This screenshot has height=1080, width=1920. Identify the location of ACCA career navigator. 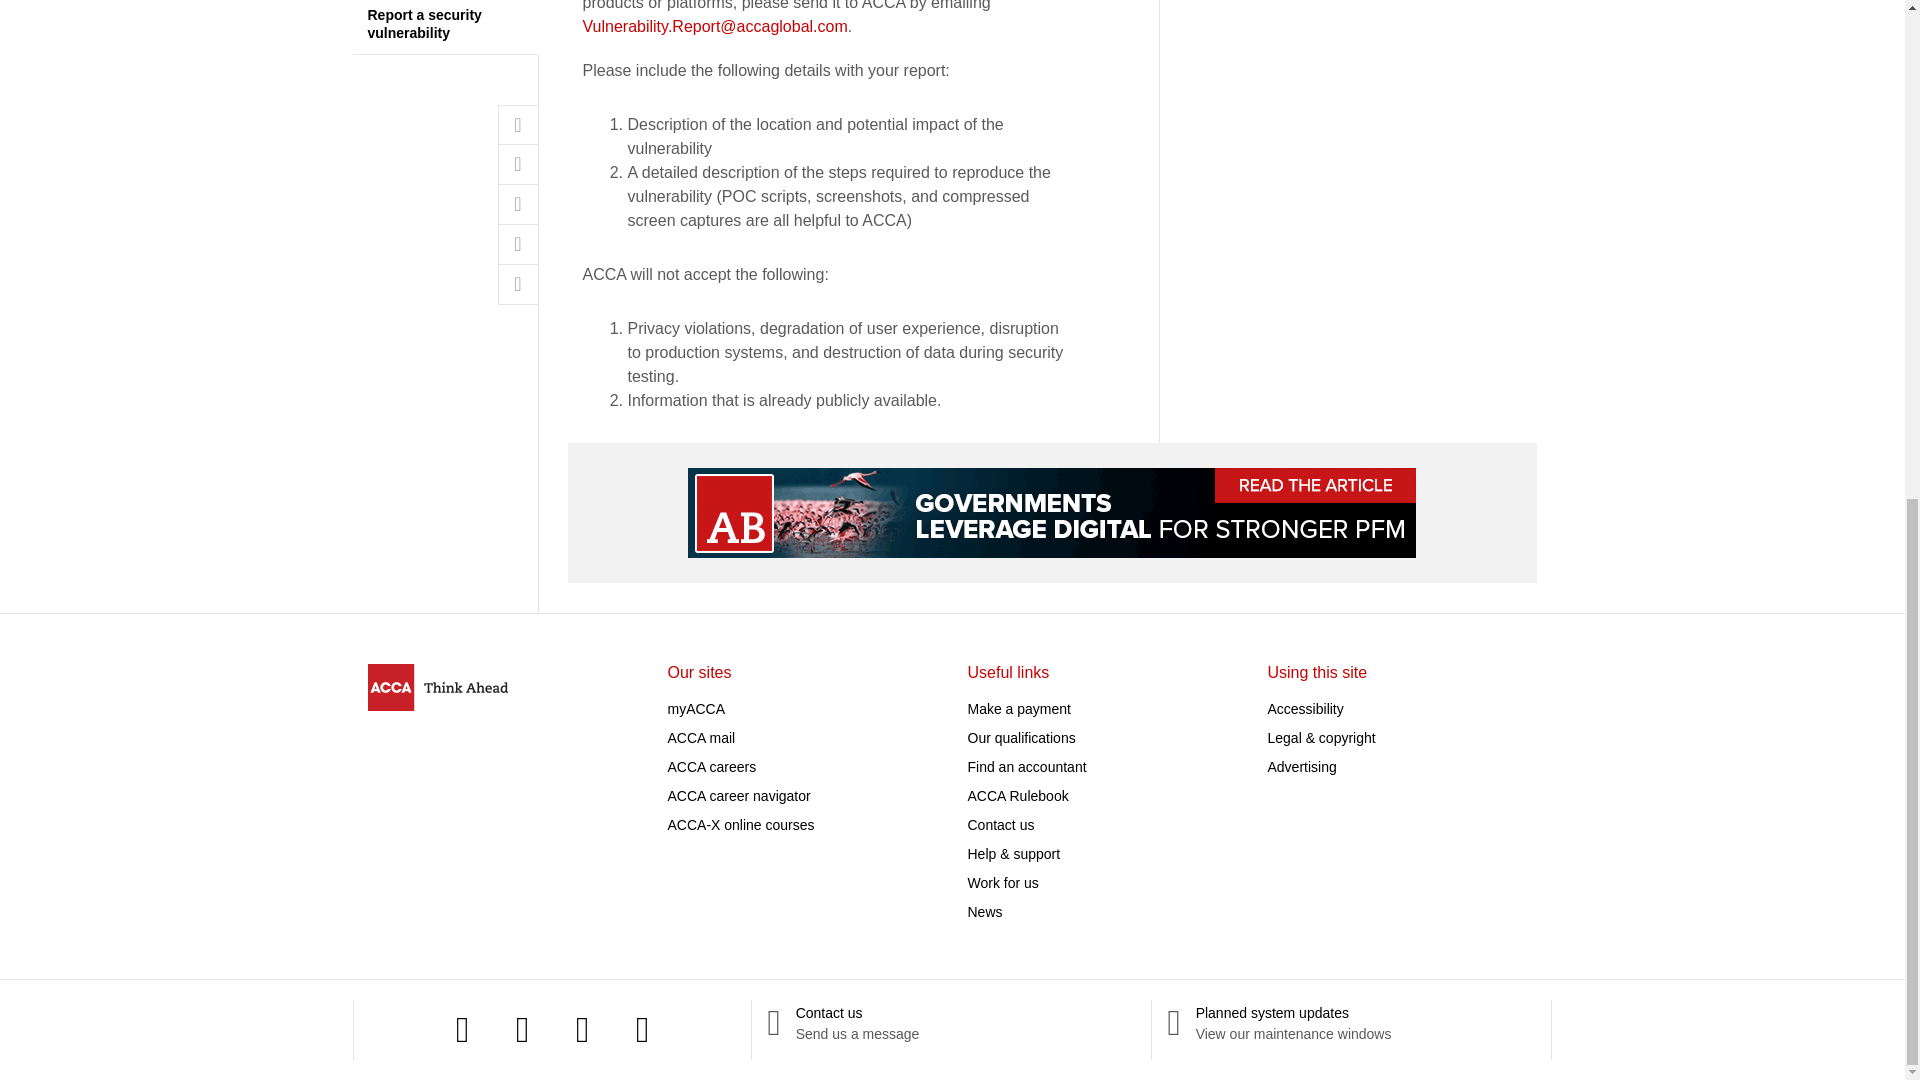
(739, 796).